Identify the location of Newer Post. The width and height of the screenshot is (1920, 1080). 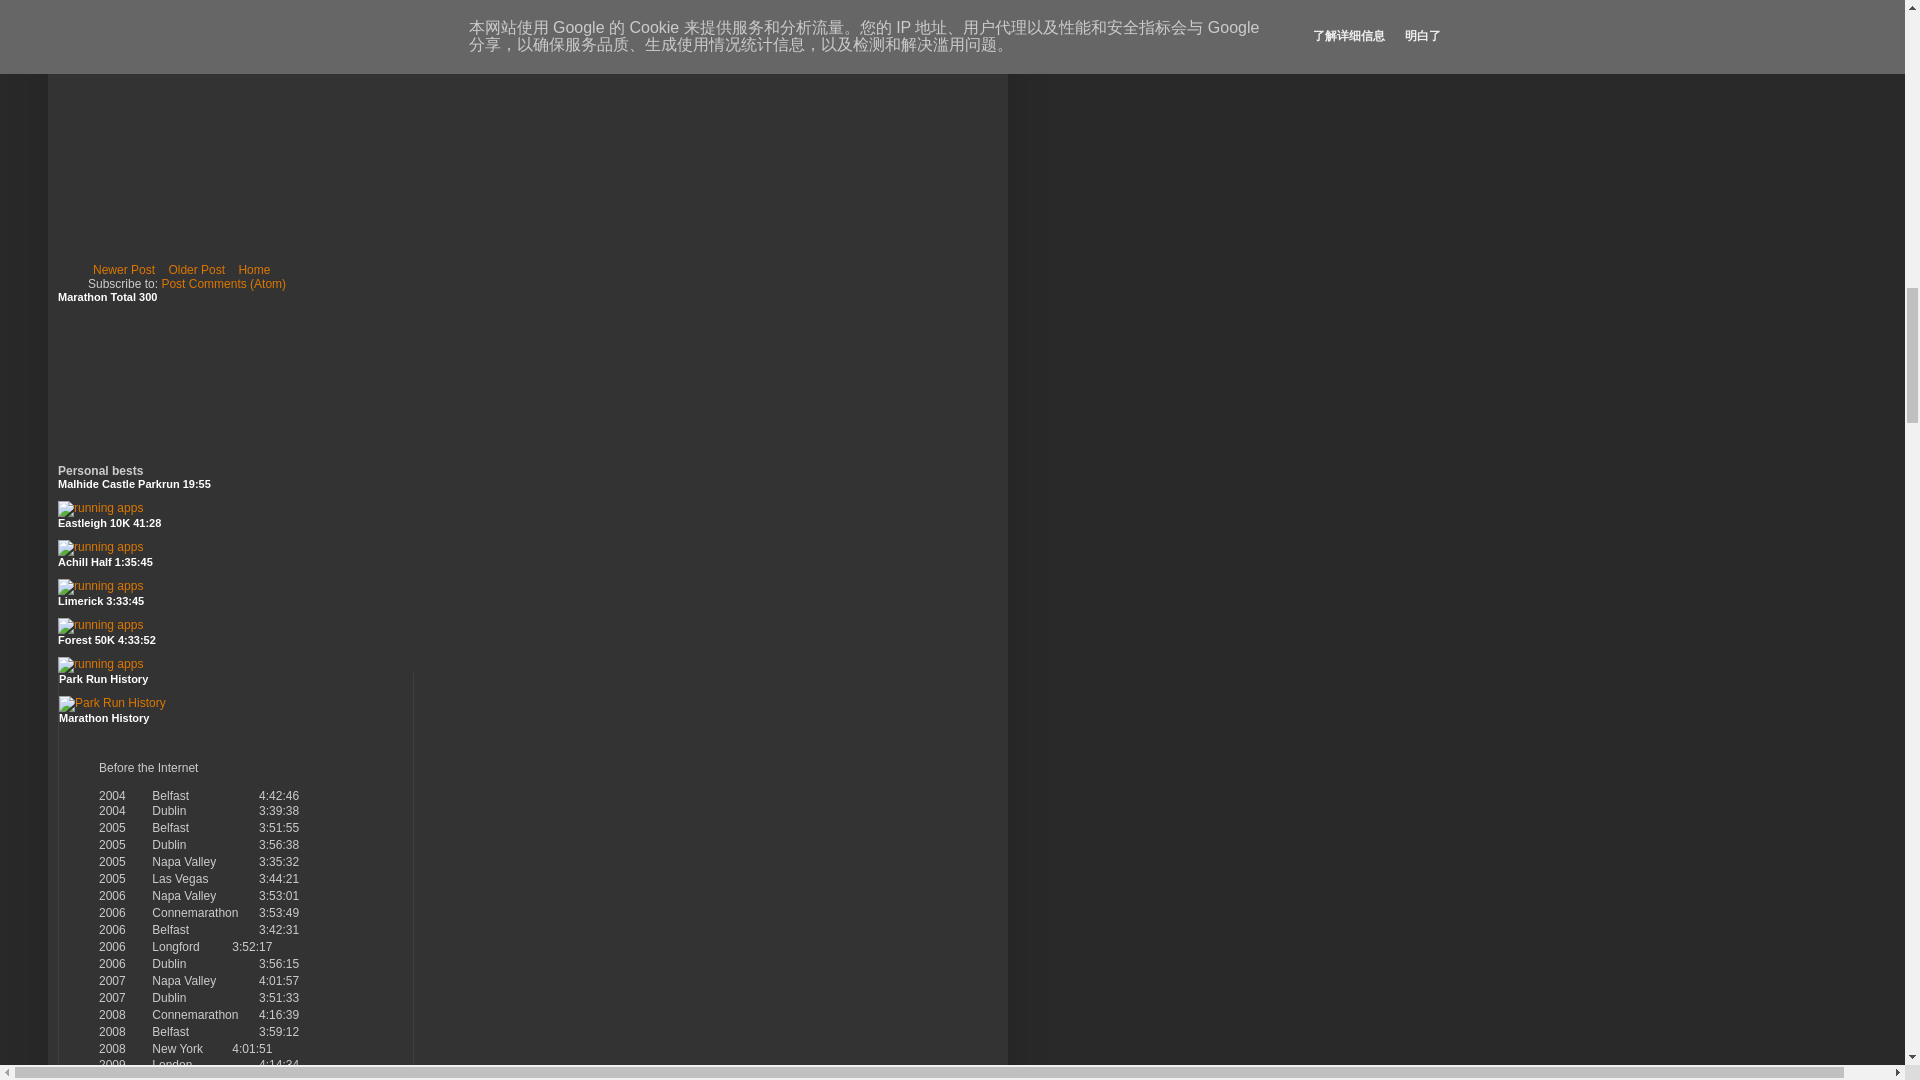
(124, 270).